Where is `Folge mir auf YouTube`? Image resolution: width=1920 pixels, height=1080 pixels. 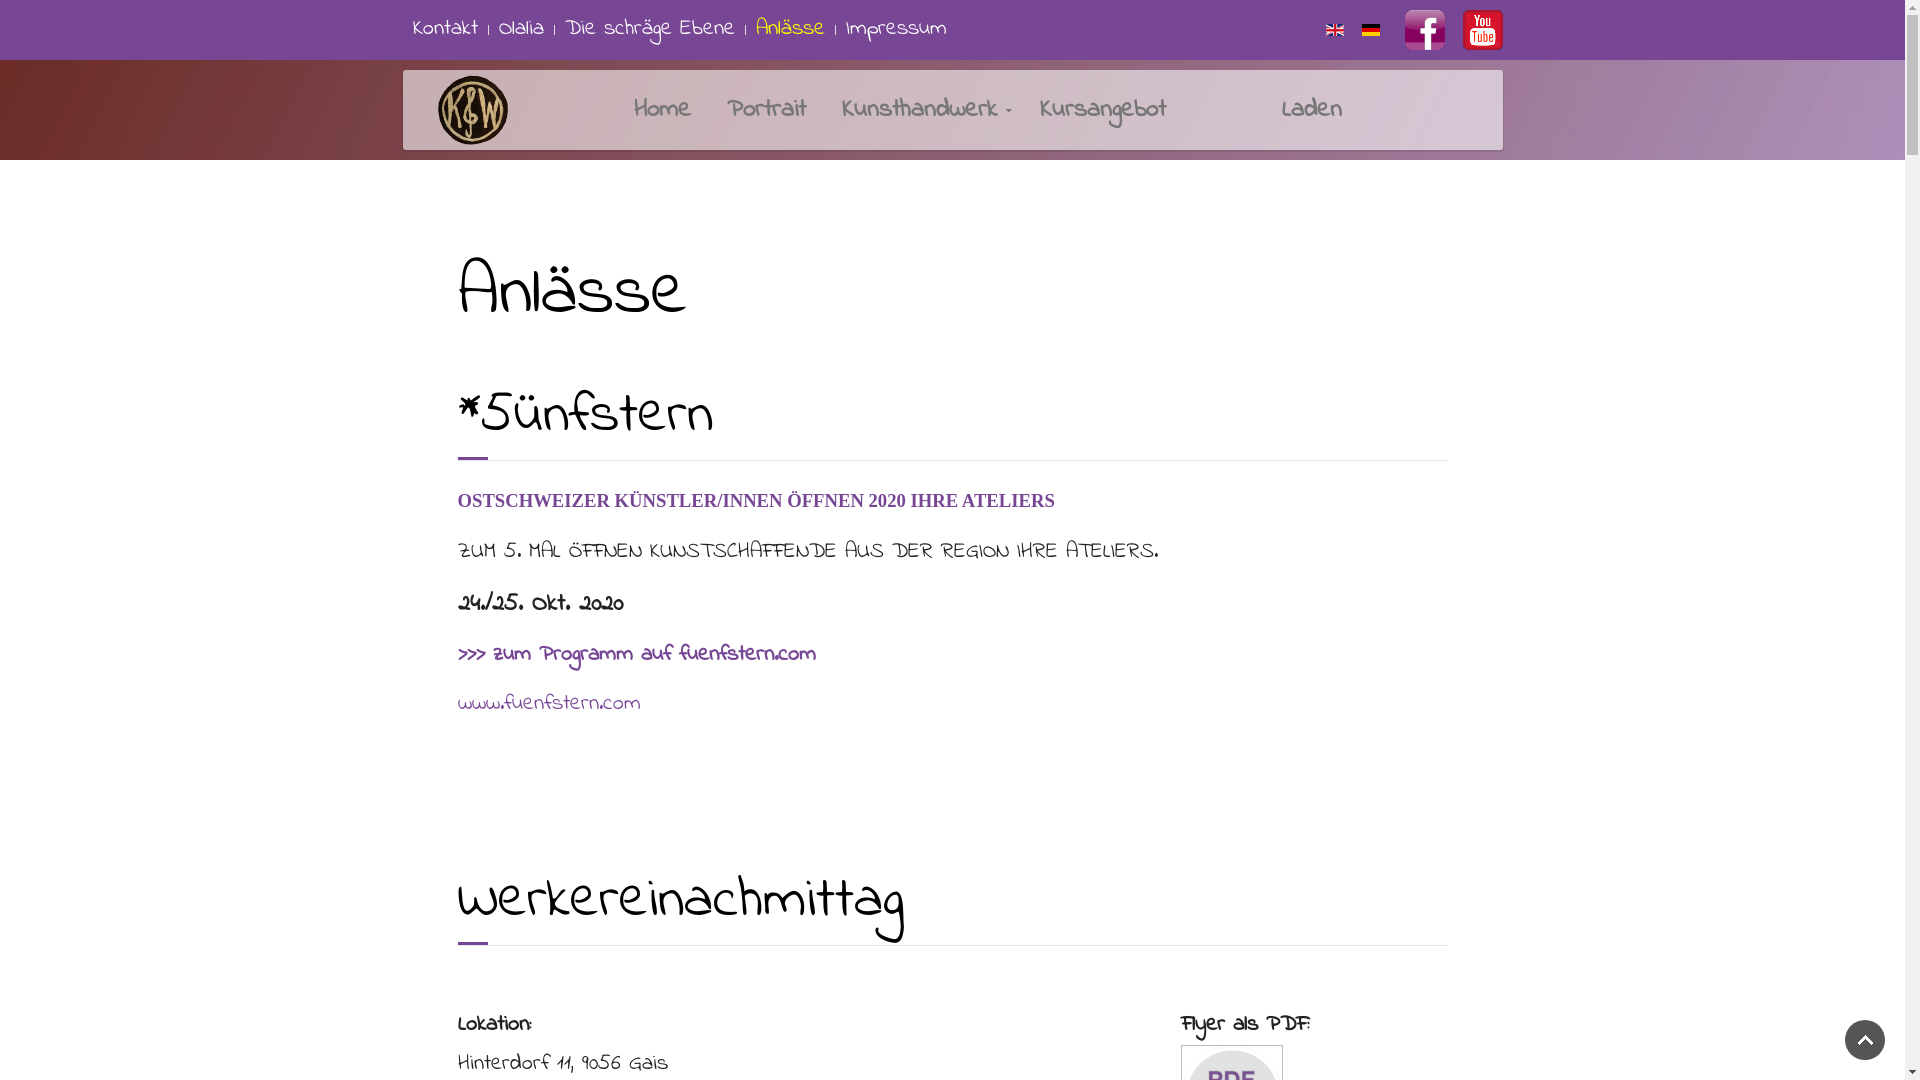
Folge mir auf YouTube is located at coordinates (1477, 29).